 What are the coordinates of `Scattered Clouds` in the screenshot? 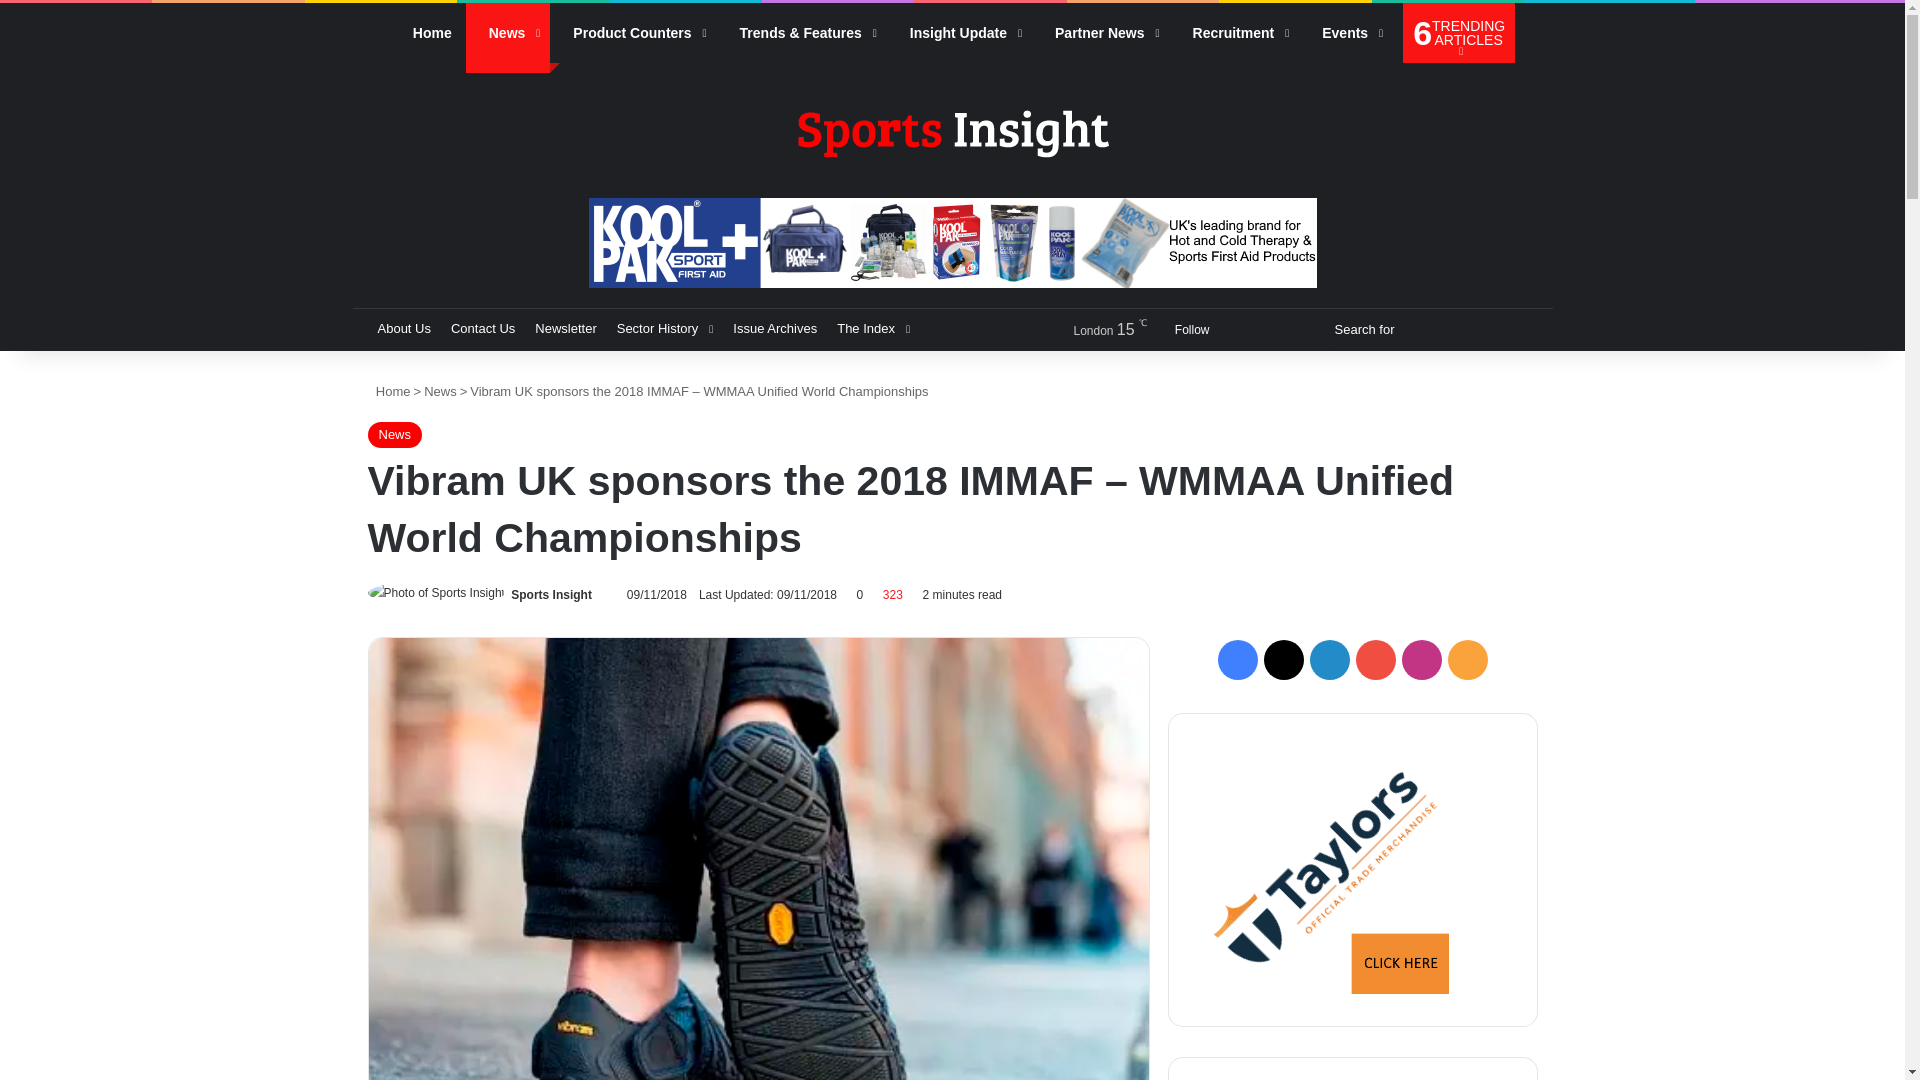 It's located at (1091, 330).